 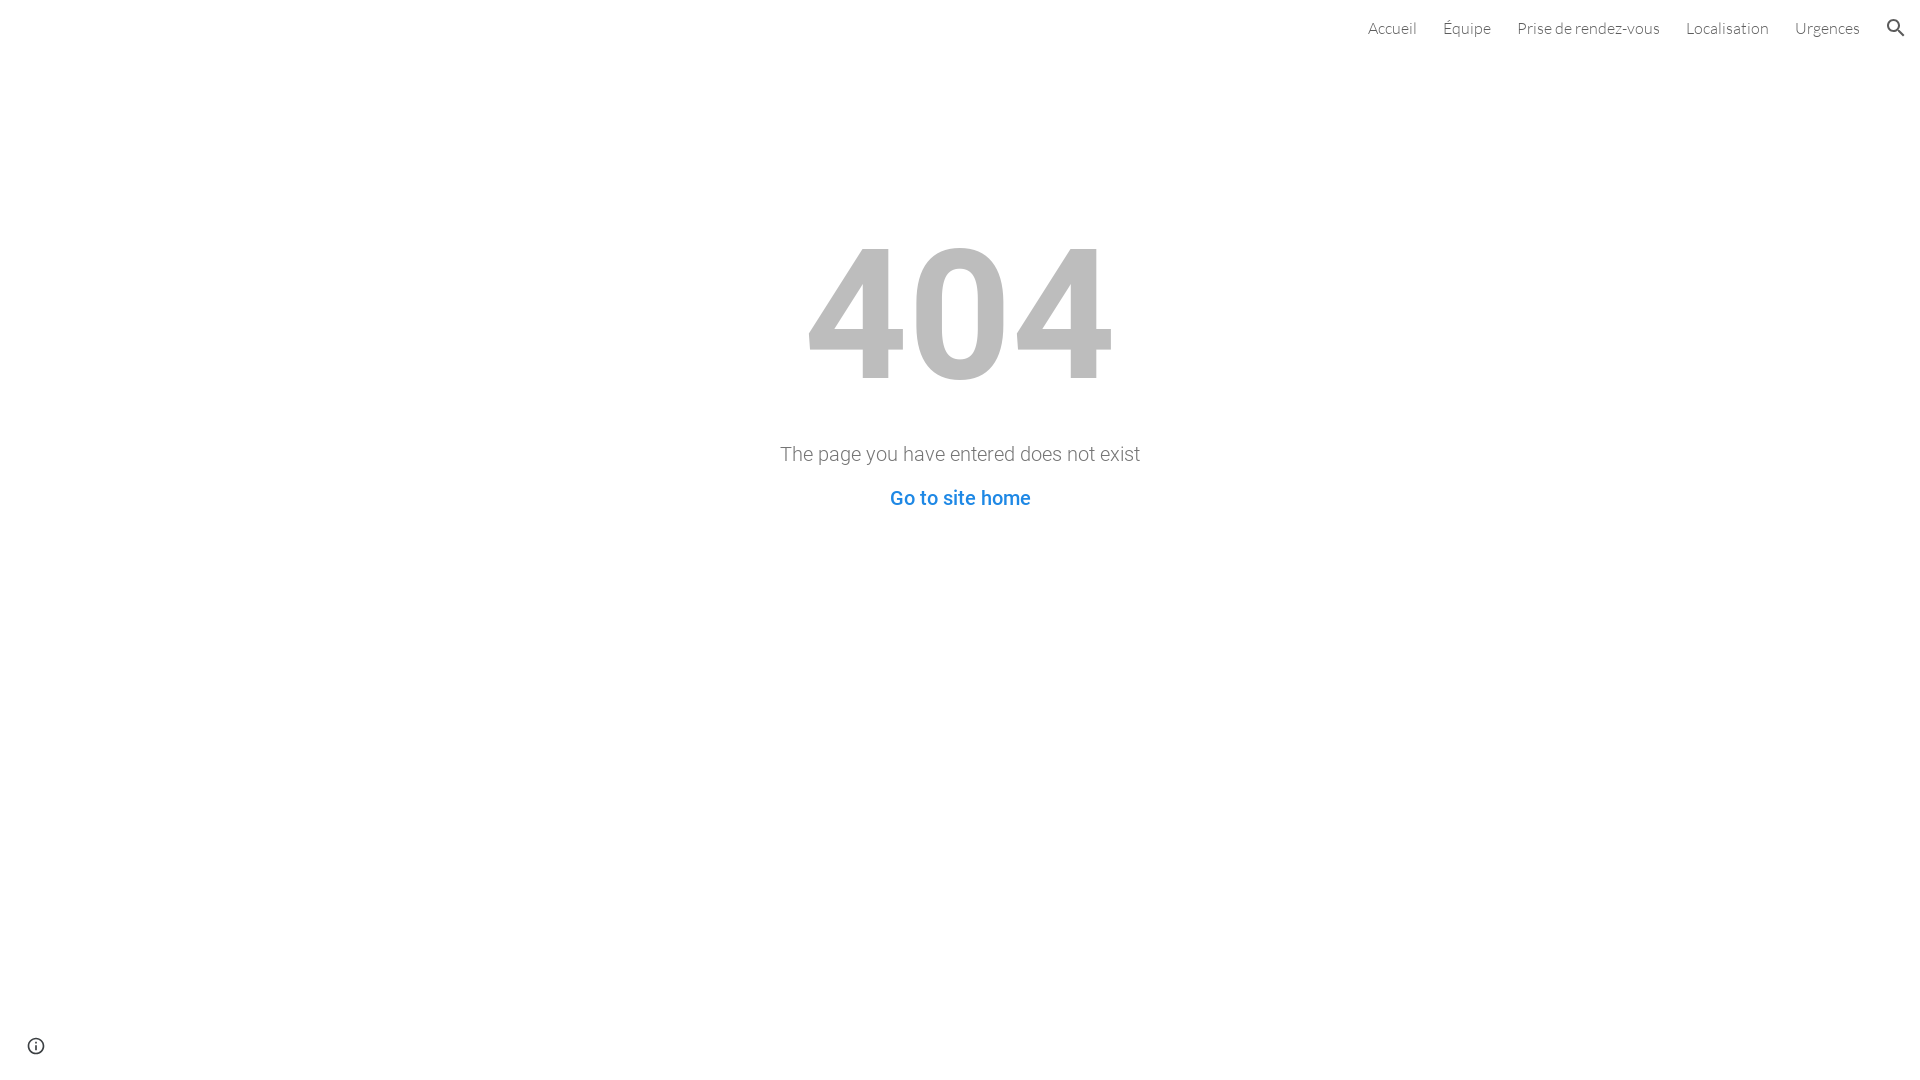 What do you see at coordinates (1392, 28) in the screenshot?
I see `Accueil` at bounding box center [1392, 28].